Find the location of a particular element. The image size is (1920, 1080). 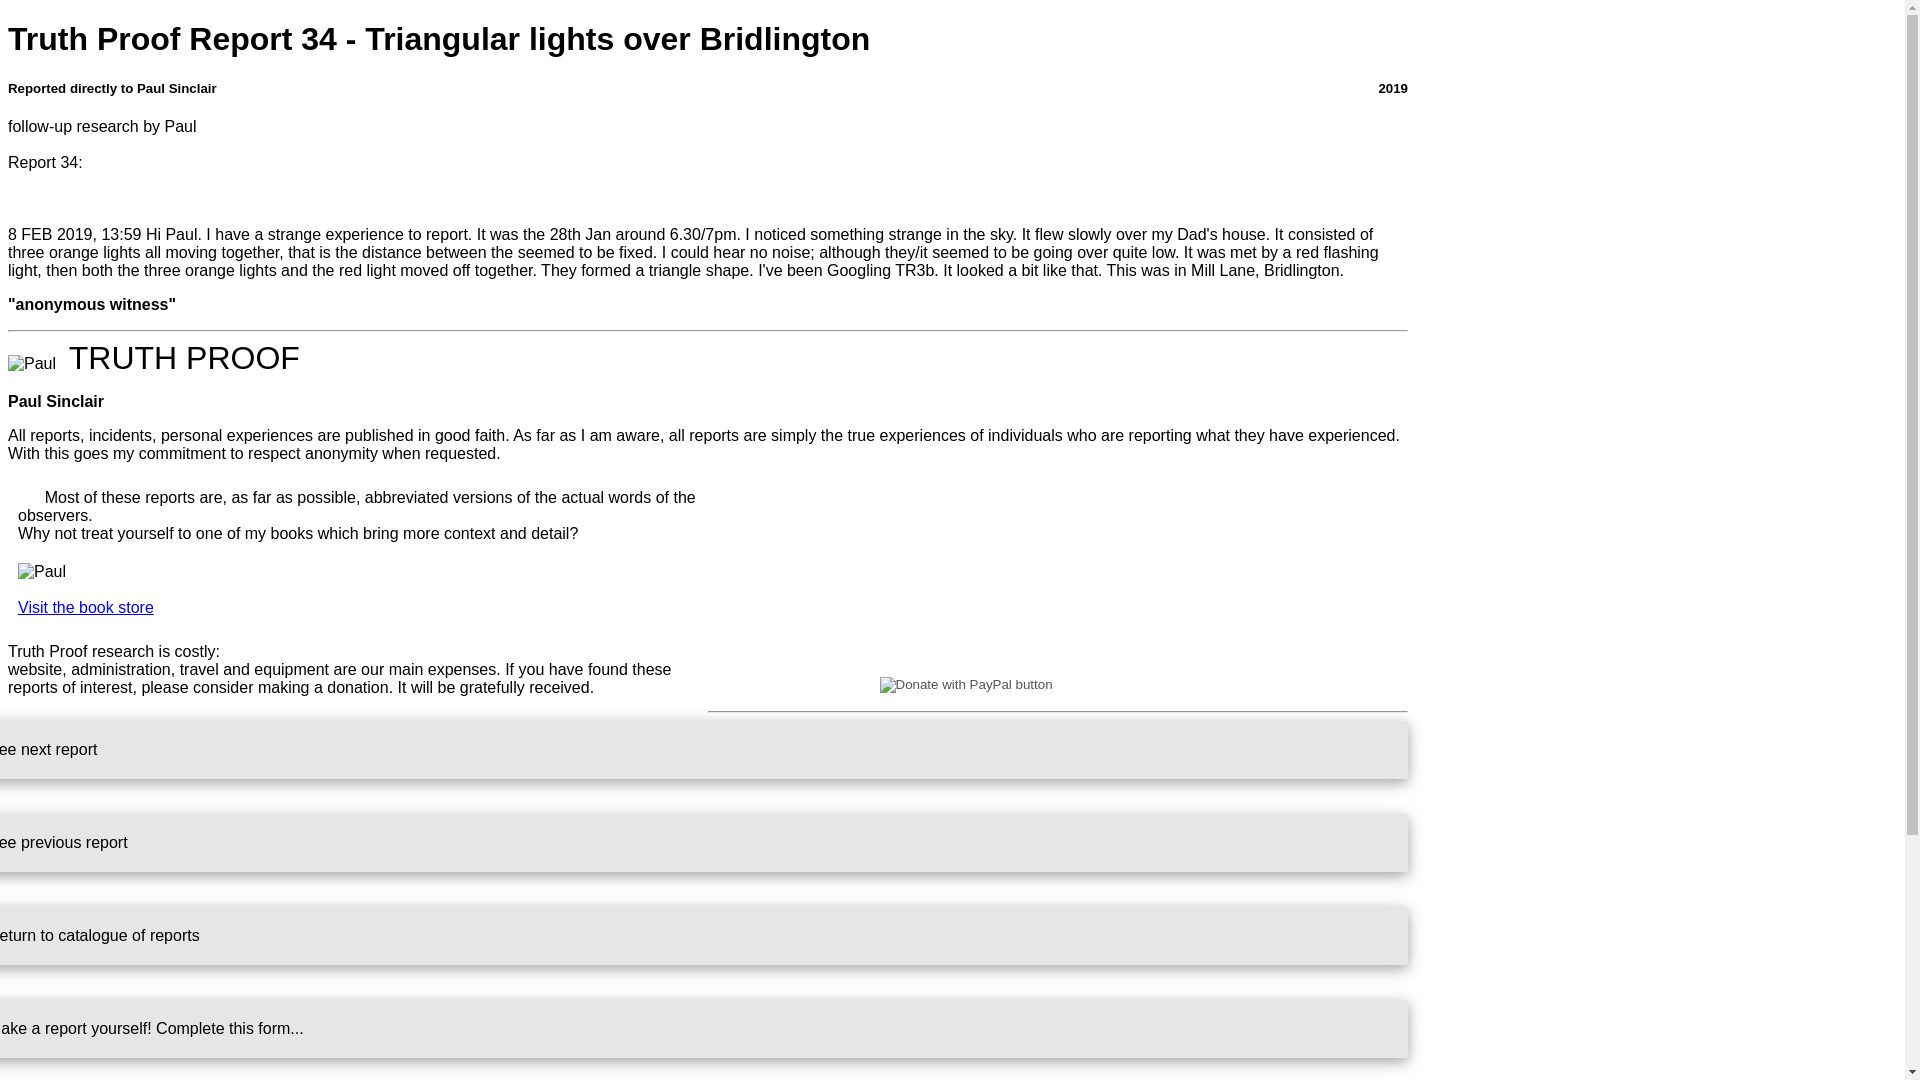

Make a report yourself! Complete this form... is located at coordinates (704, 1029).